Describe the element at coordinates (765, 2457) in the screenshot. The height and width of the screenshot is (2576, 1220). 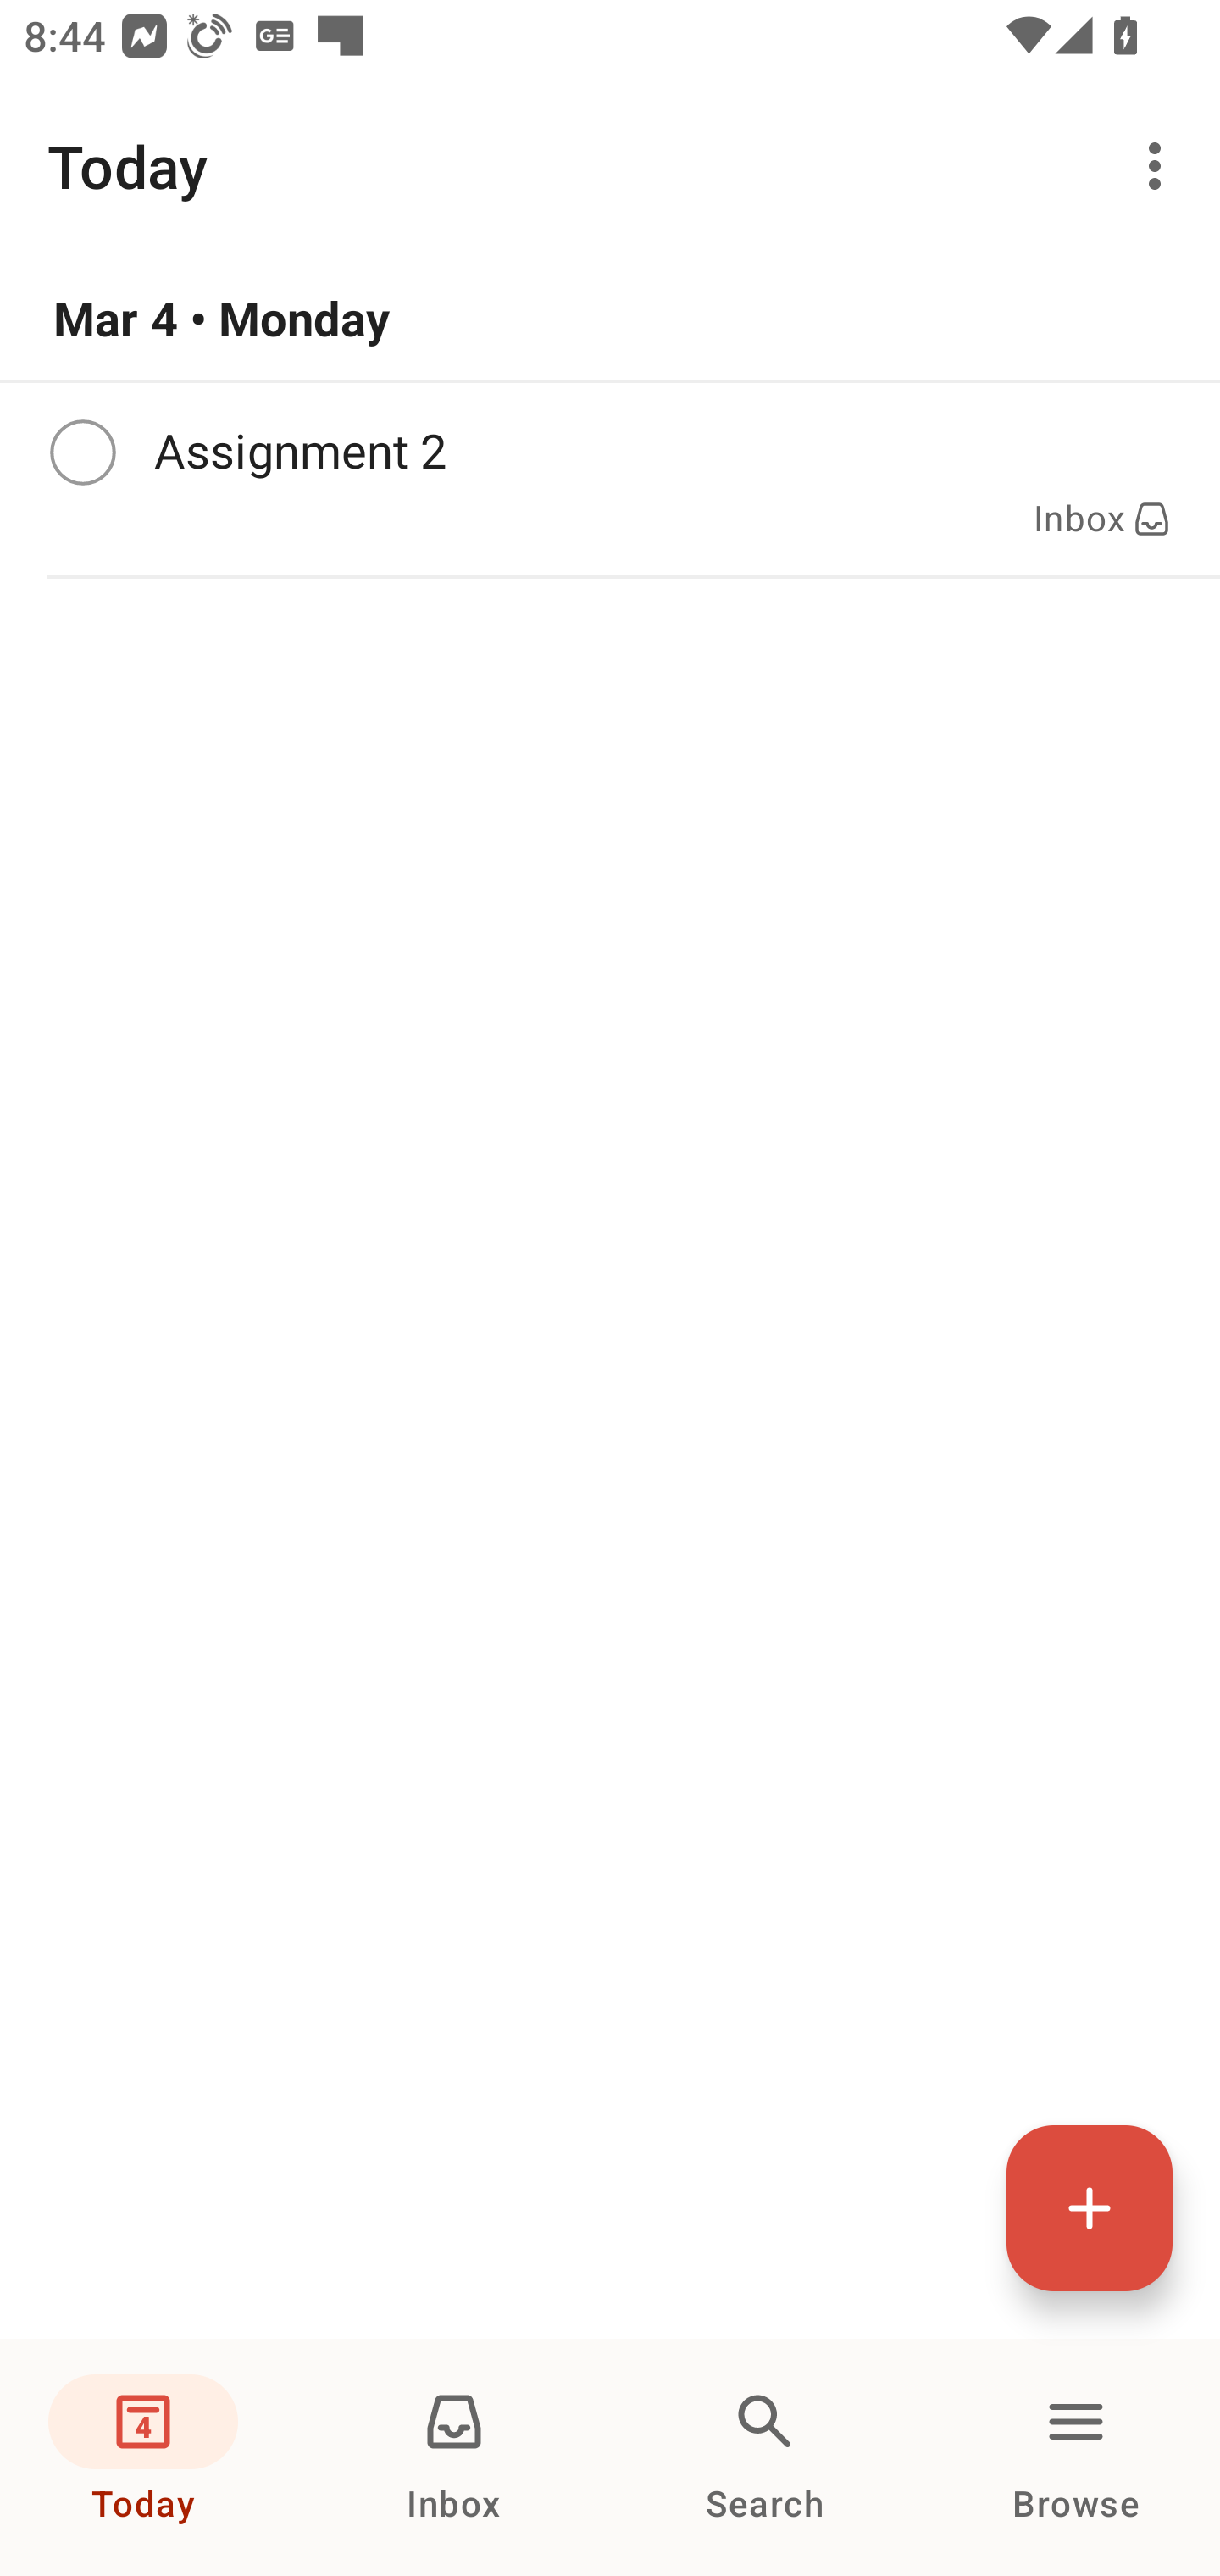
I see `Search` at that location.